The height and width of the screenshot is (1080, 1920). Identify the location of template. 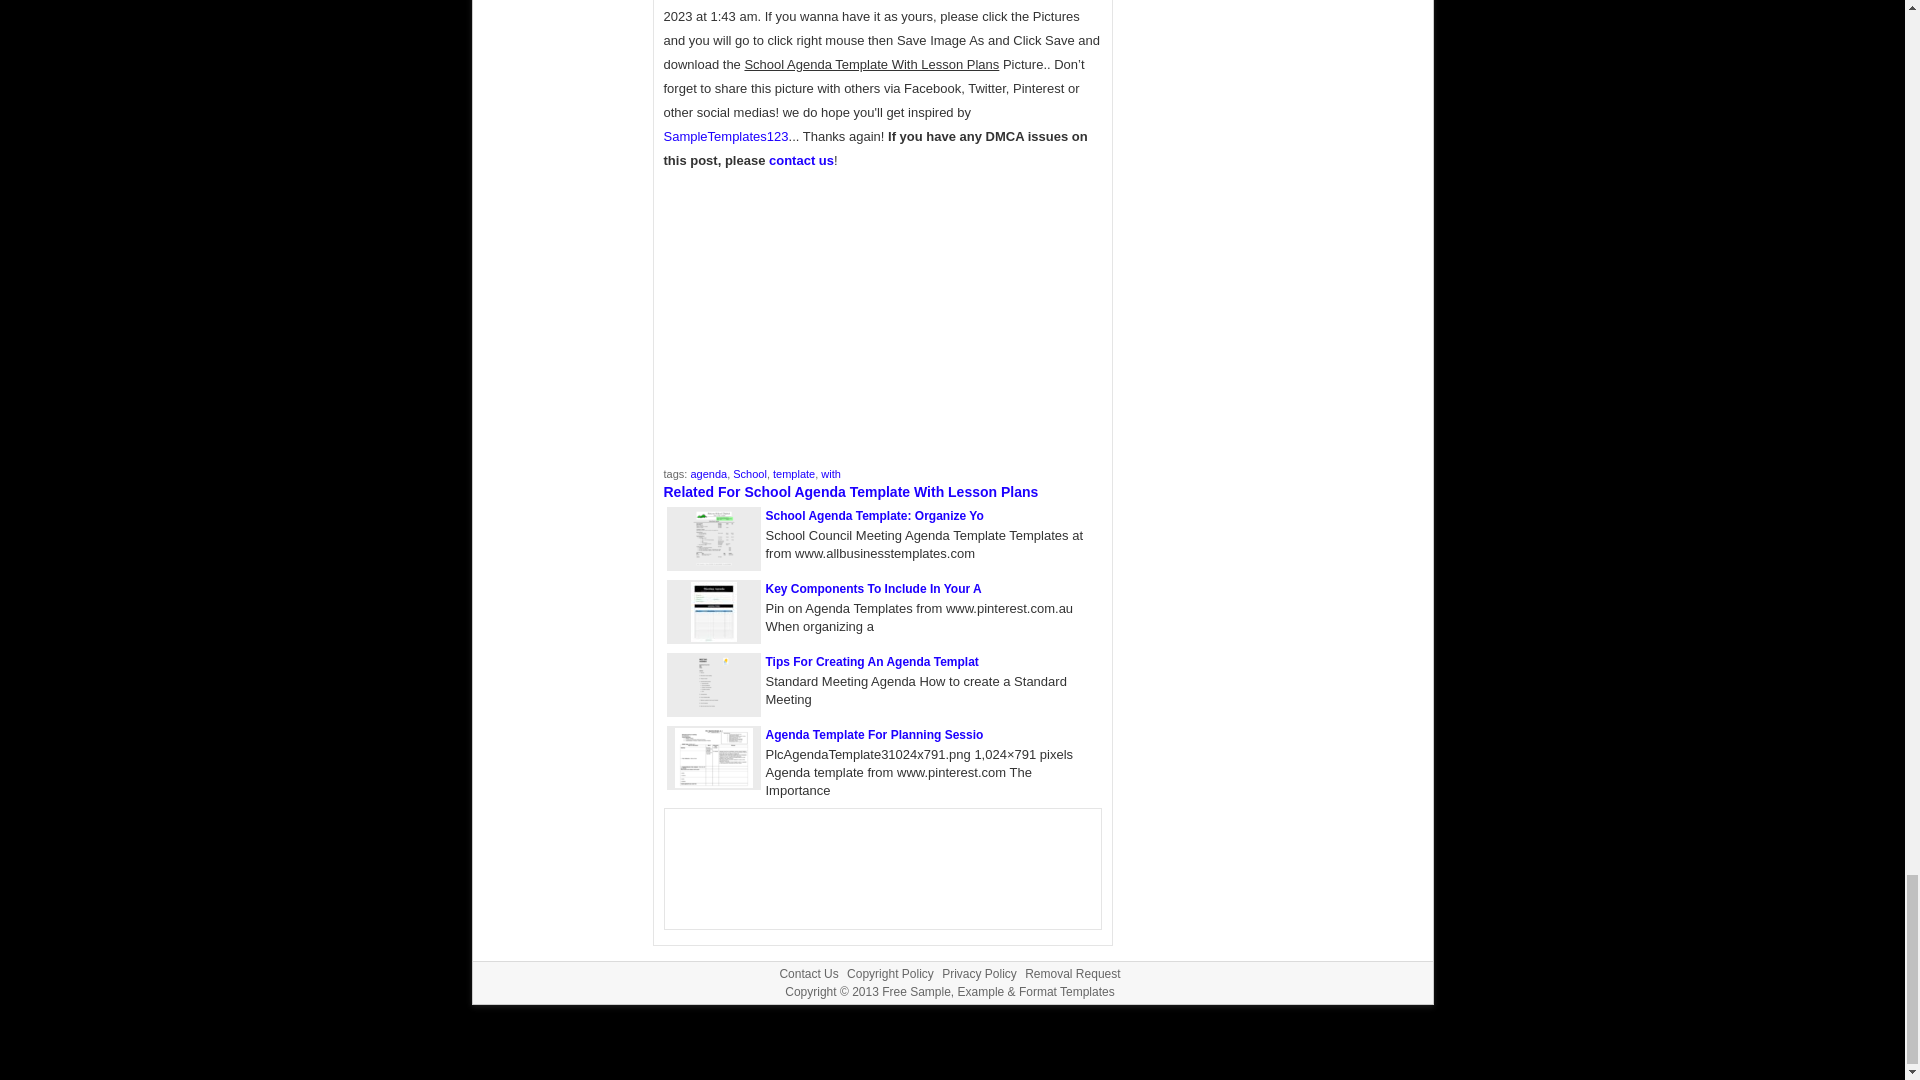
(794, 473).